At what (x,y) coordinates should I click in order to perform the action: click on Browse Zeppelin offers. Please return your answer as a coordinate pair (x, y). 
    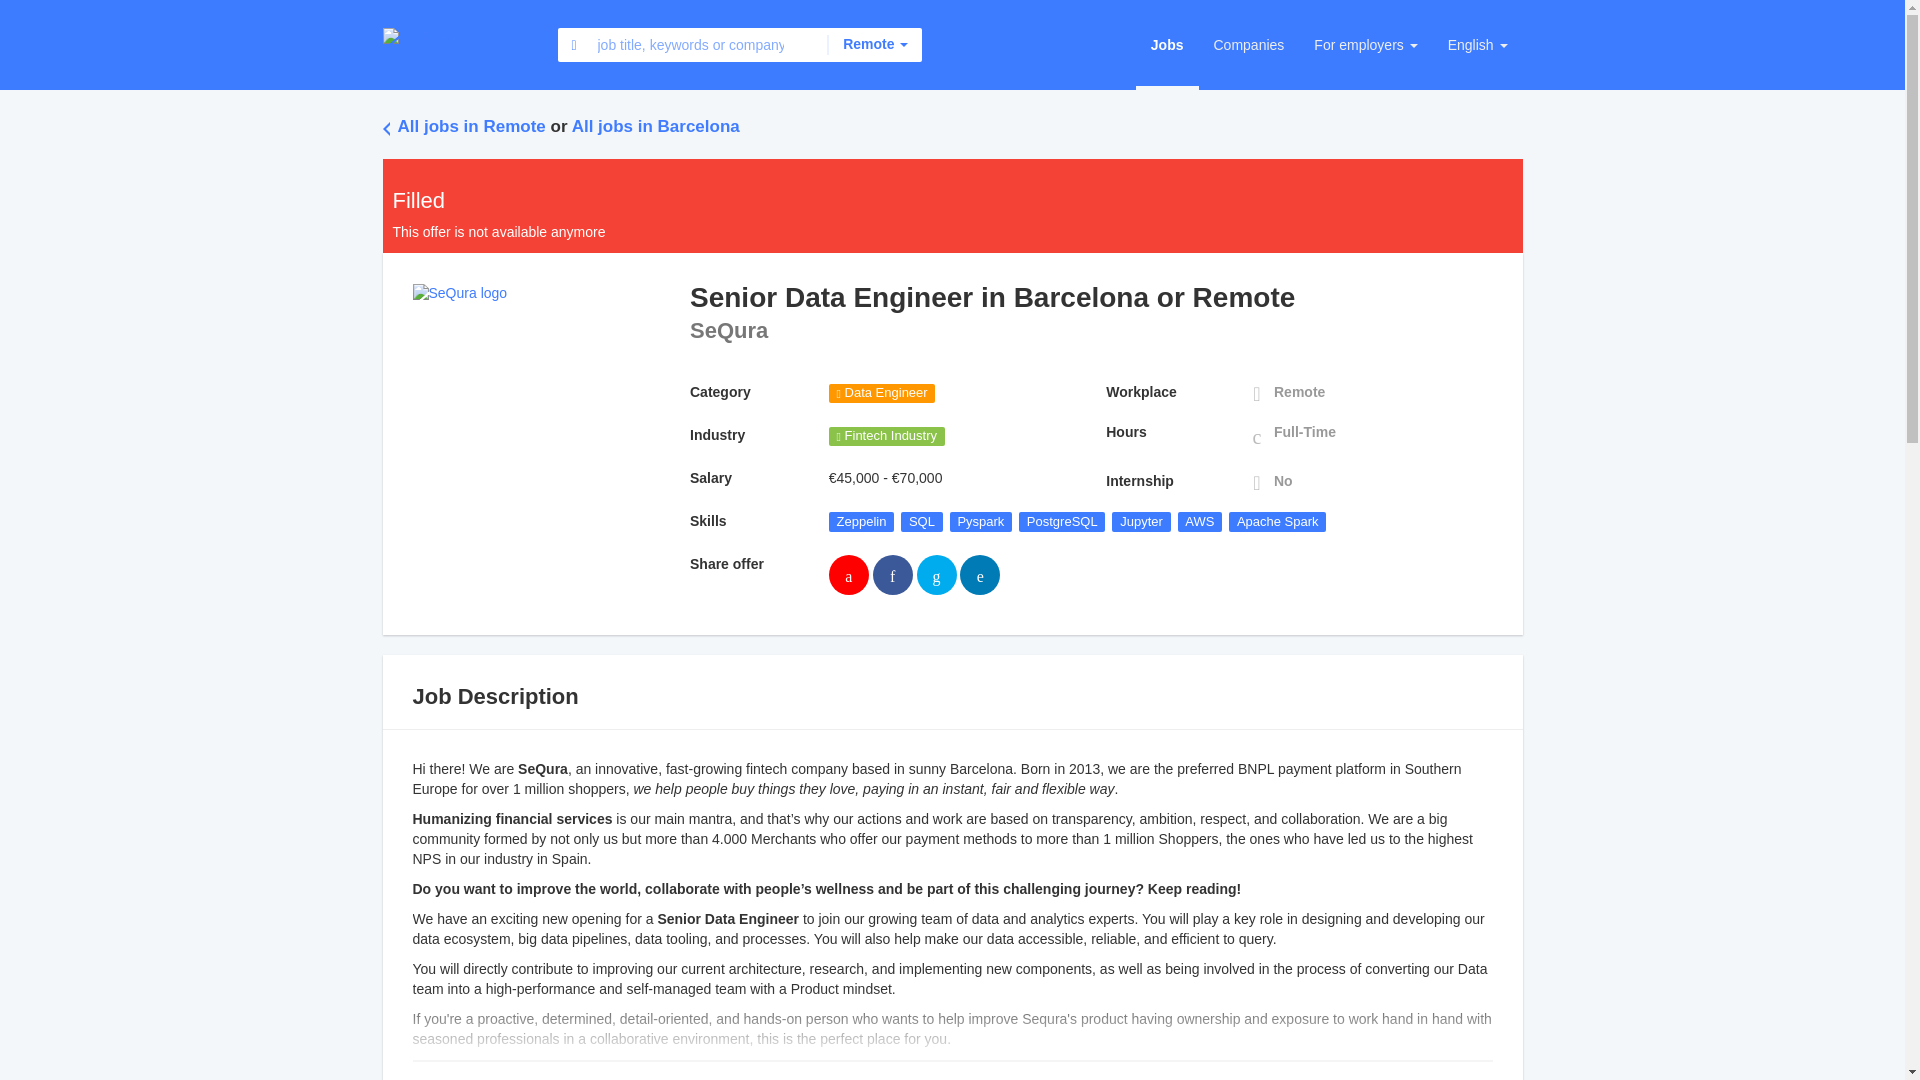
    Looking at the image, I should click on (862, 521).